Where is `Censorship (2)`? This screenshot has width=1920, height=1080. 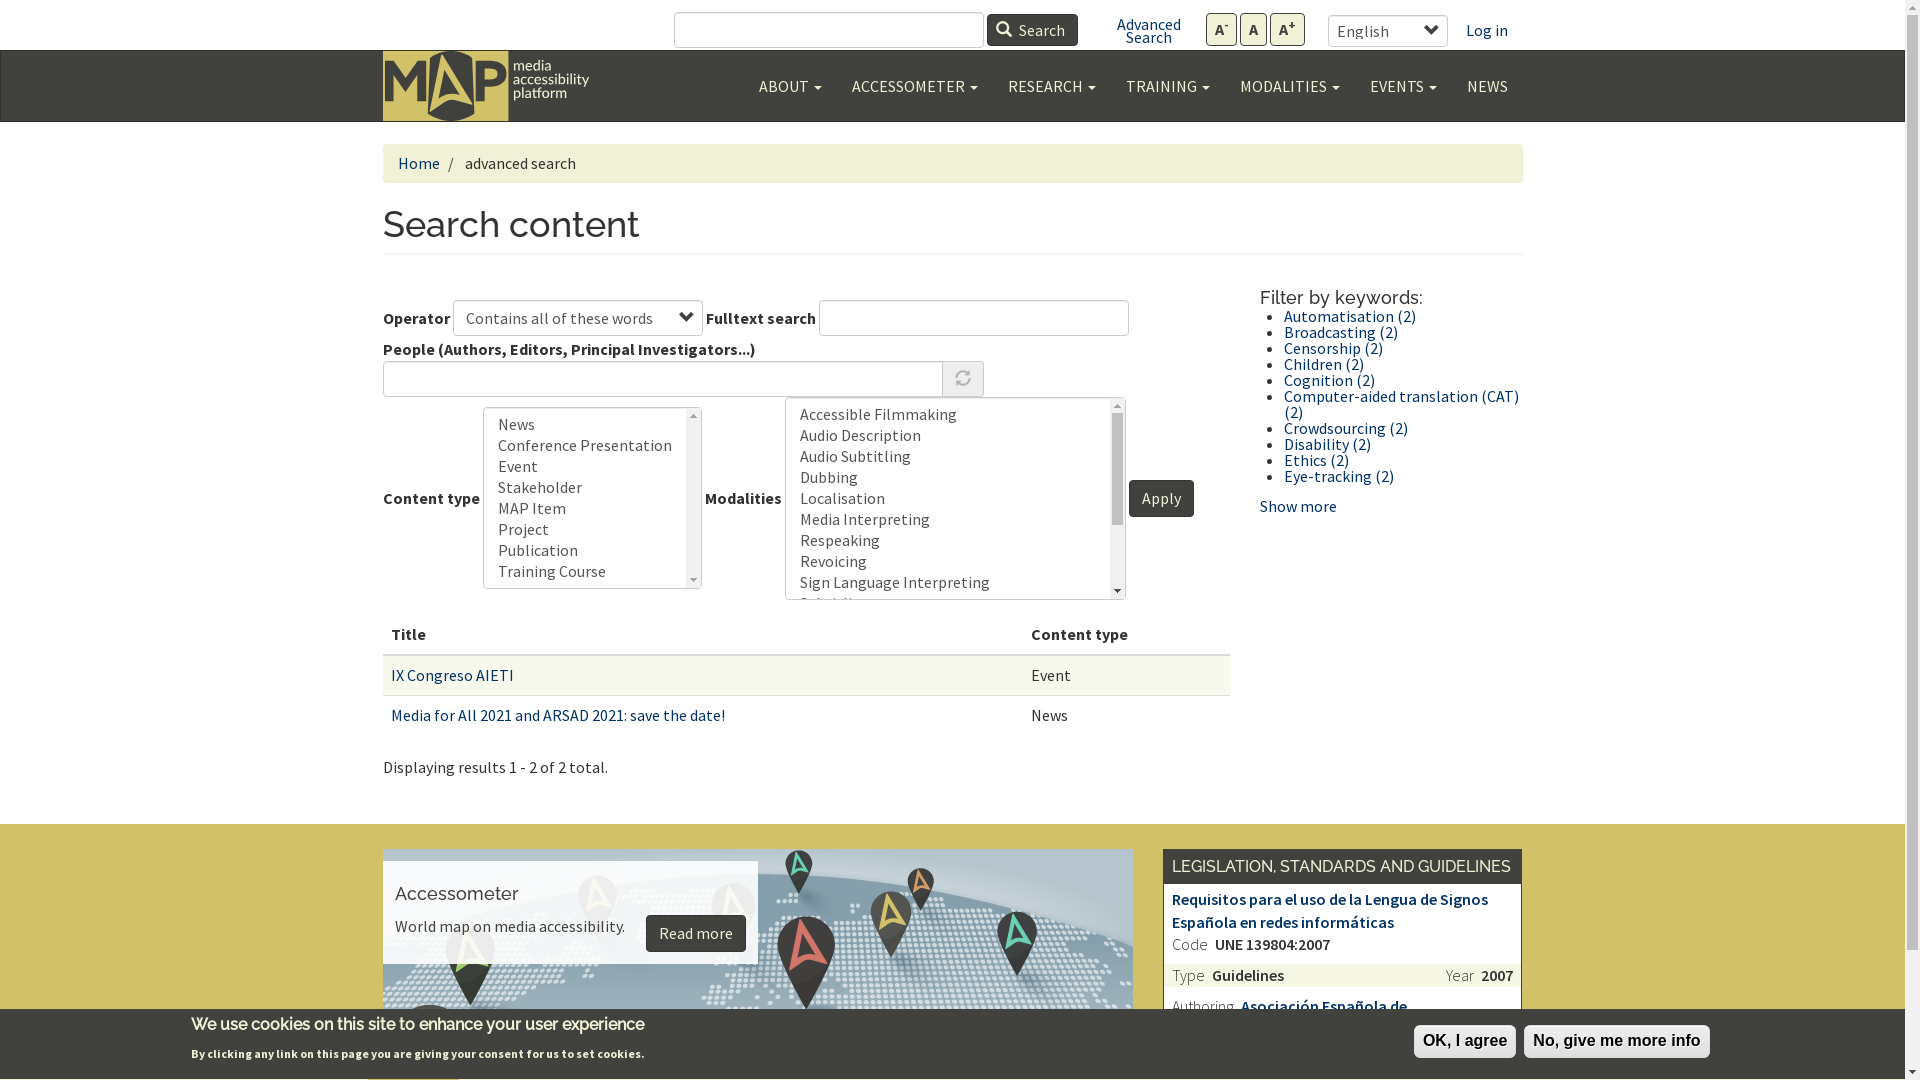 Censorship (2) is located at coordinates (1334, 348).